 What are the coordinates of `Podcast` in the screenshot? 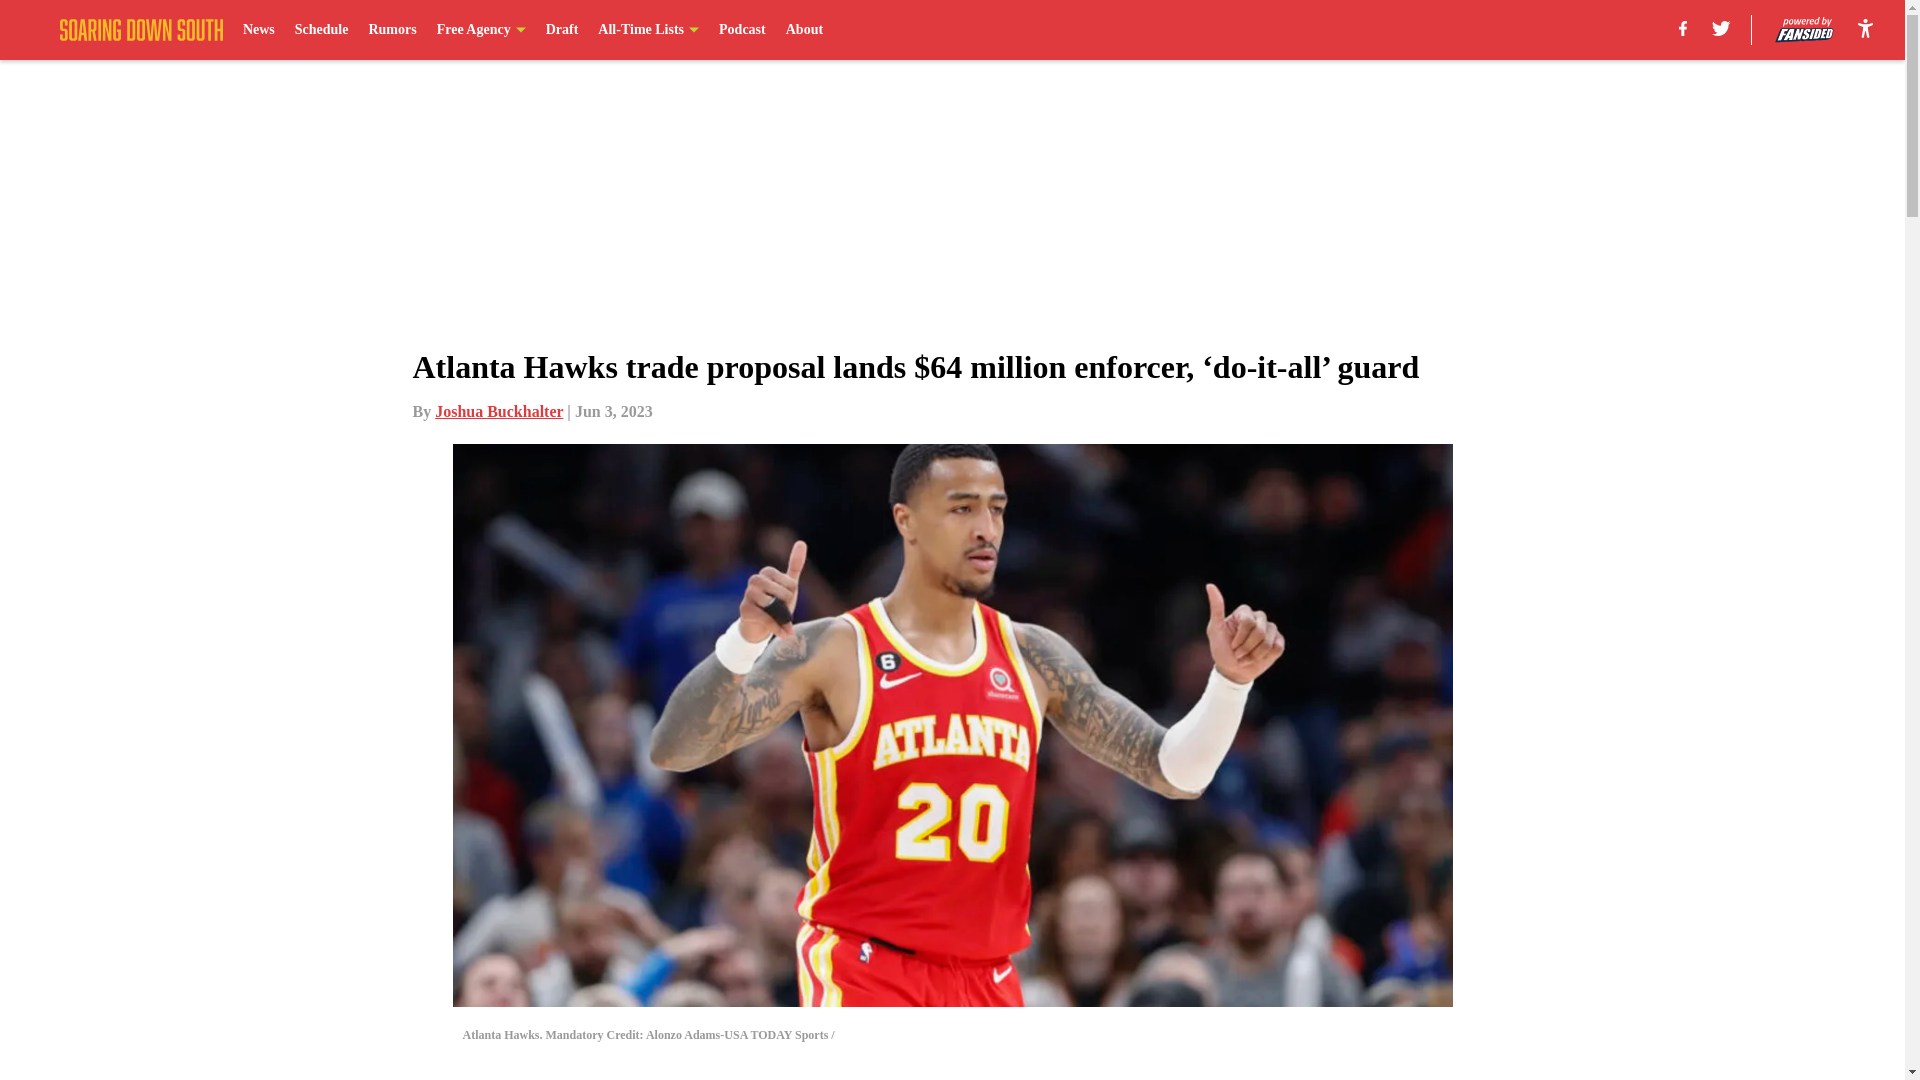 It's located at (742, 30).